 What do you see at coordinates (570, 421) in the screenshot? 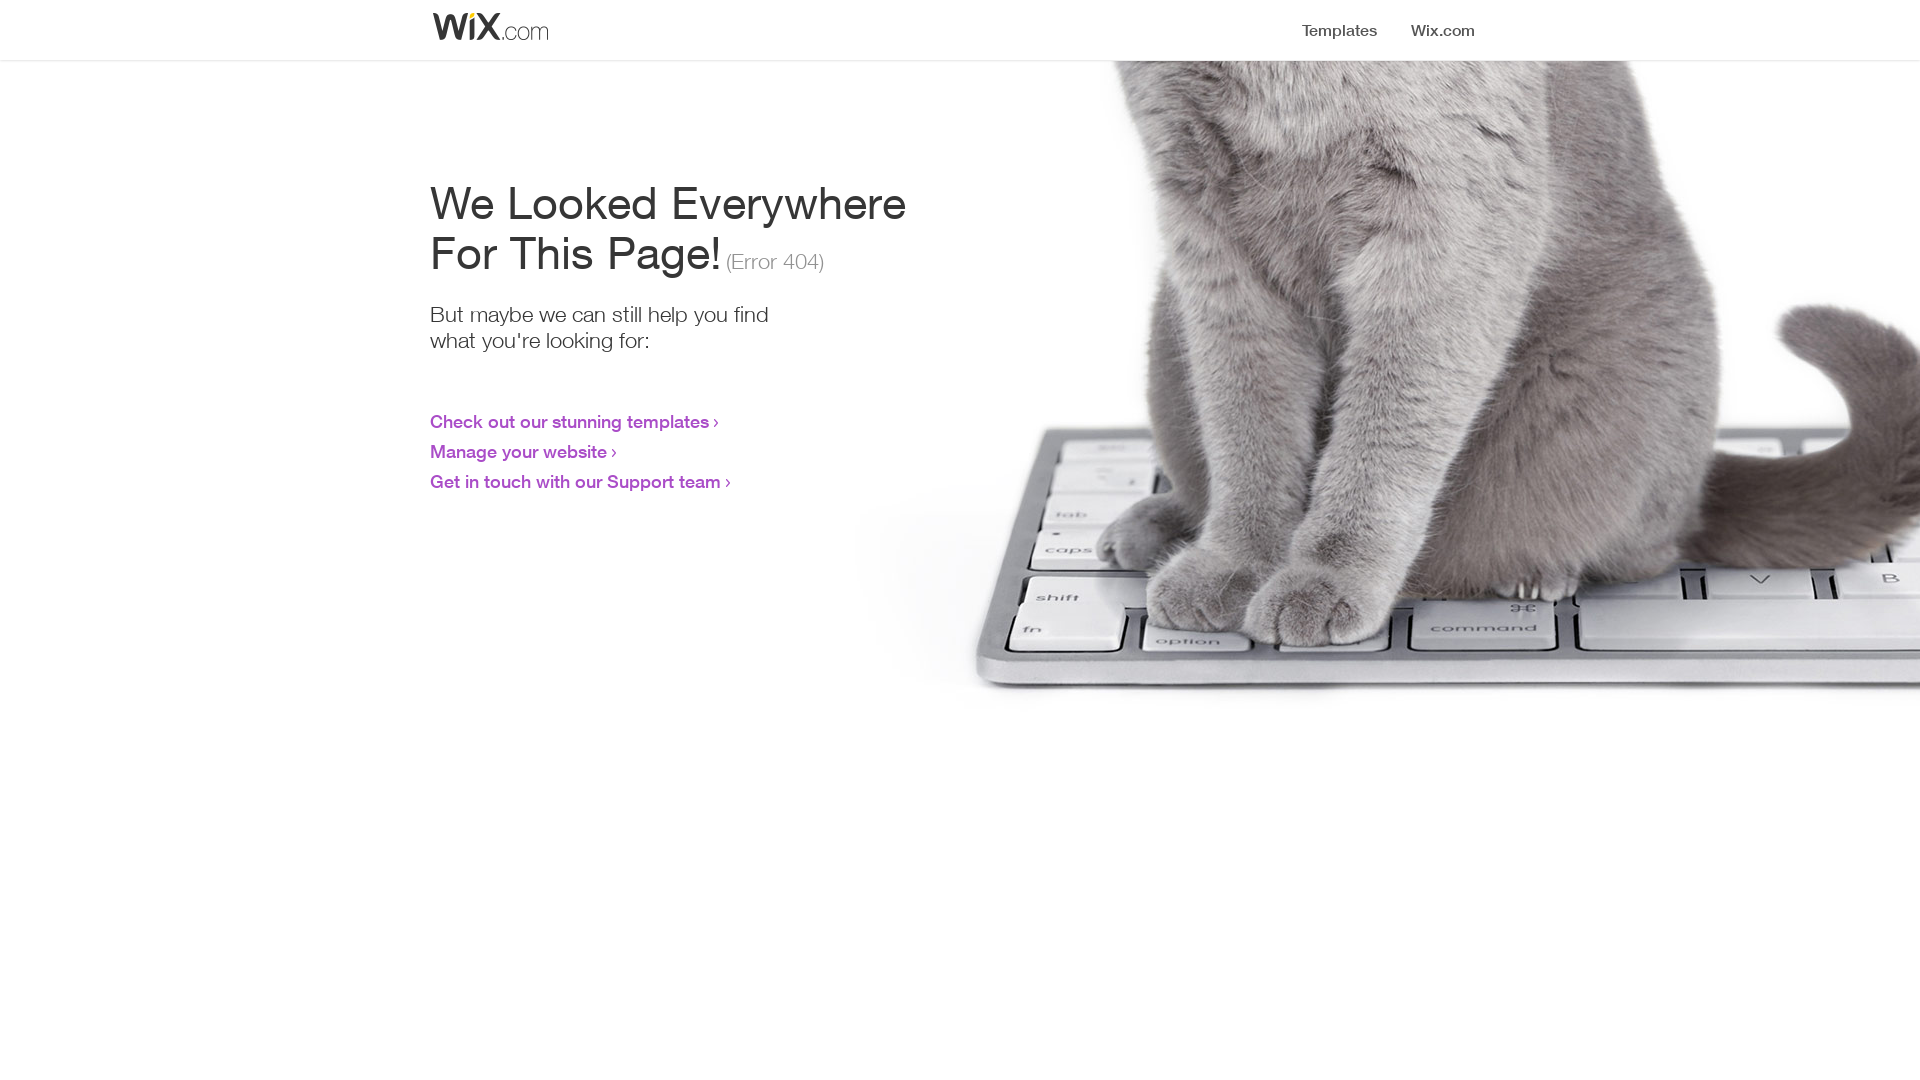
I see `Check out our stunning templates` at bounding box center [570, 421].